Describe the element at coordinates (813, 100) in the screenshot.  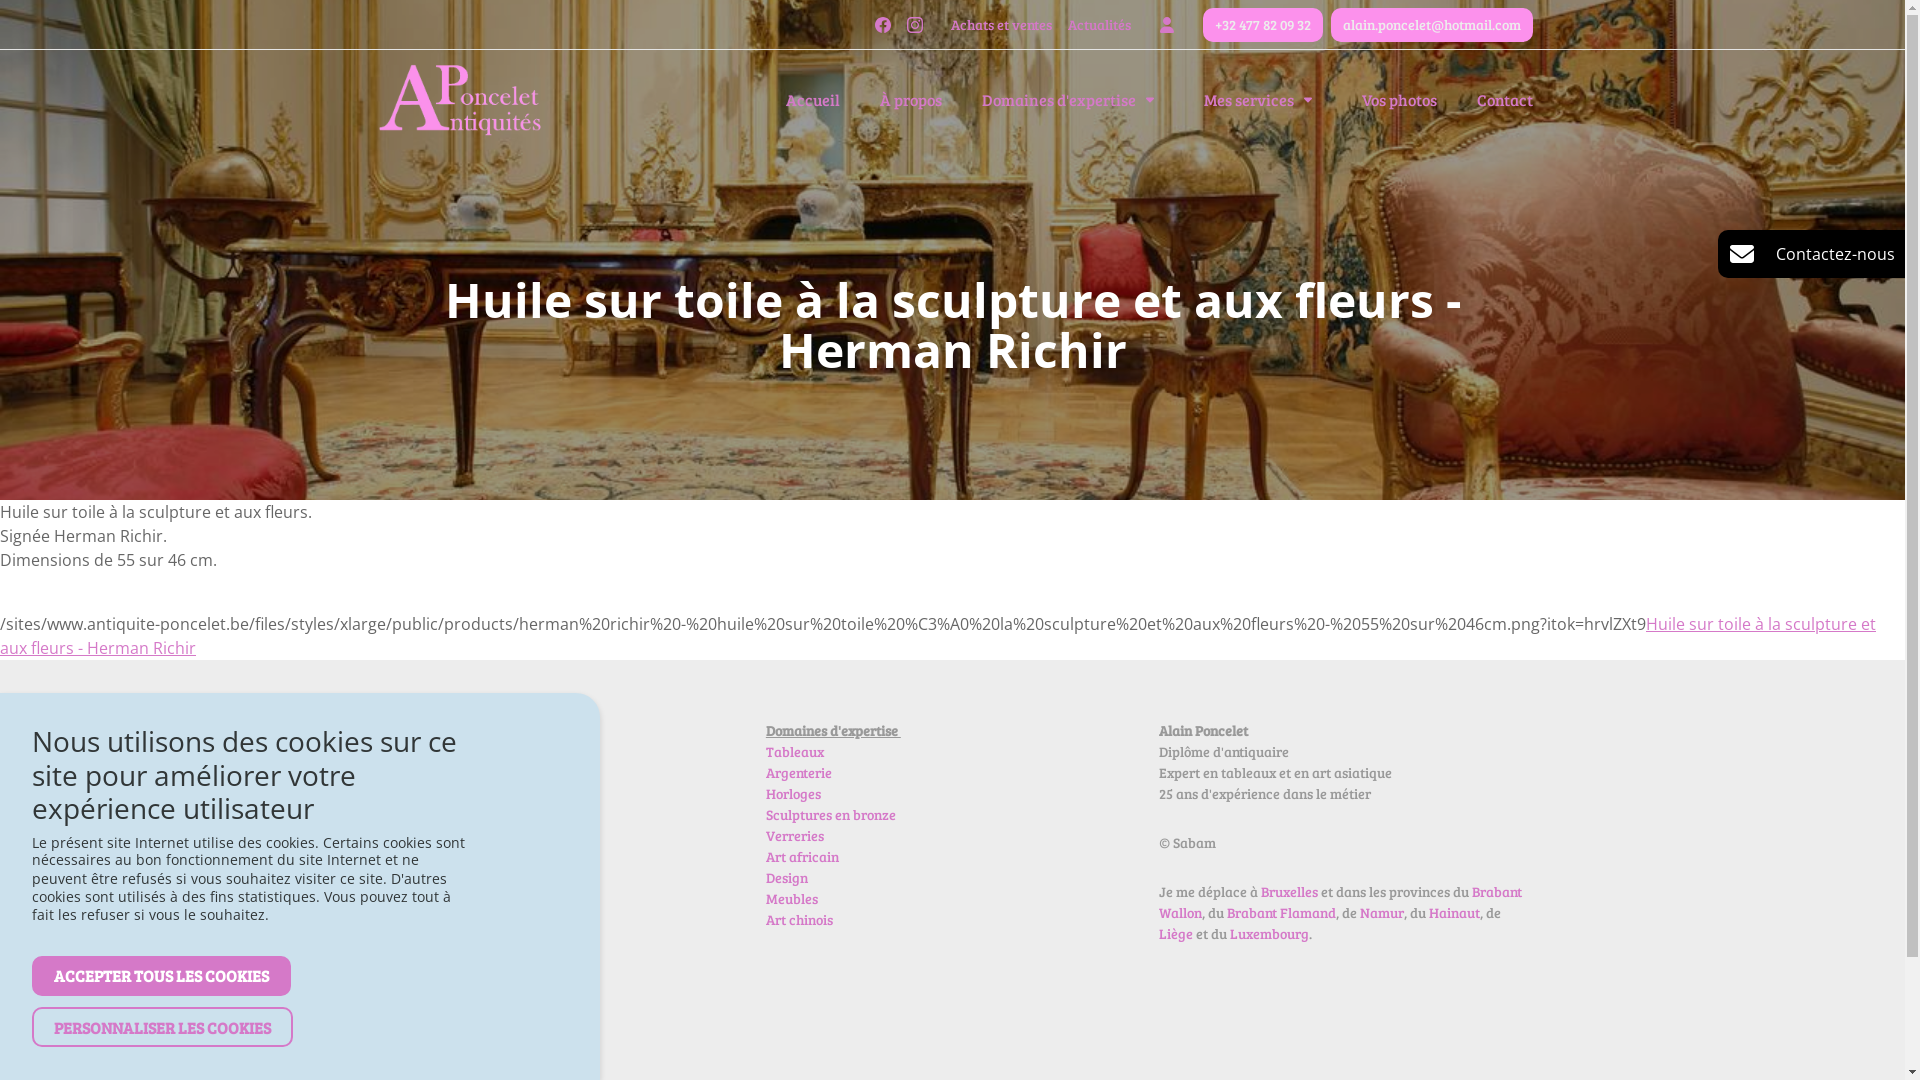
I see `Accueil` at that location.